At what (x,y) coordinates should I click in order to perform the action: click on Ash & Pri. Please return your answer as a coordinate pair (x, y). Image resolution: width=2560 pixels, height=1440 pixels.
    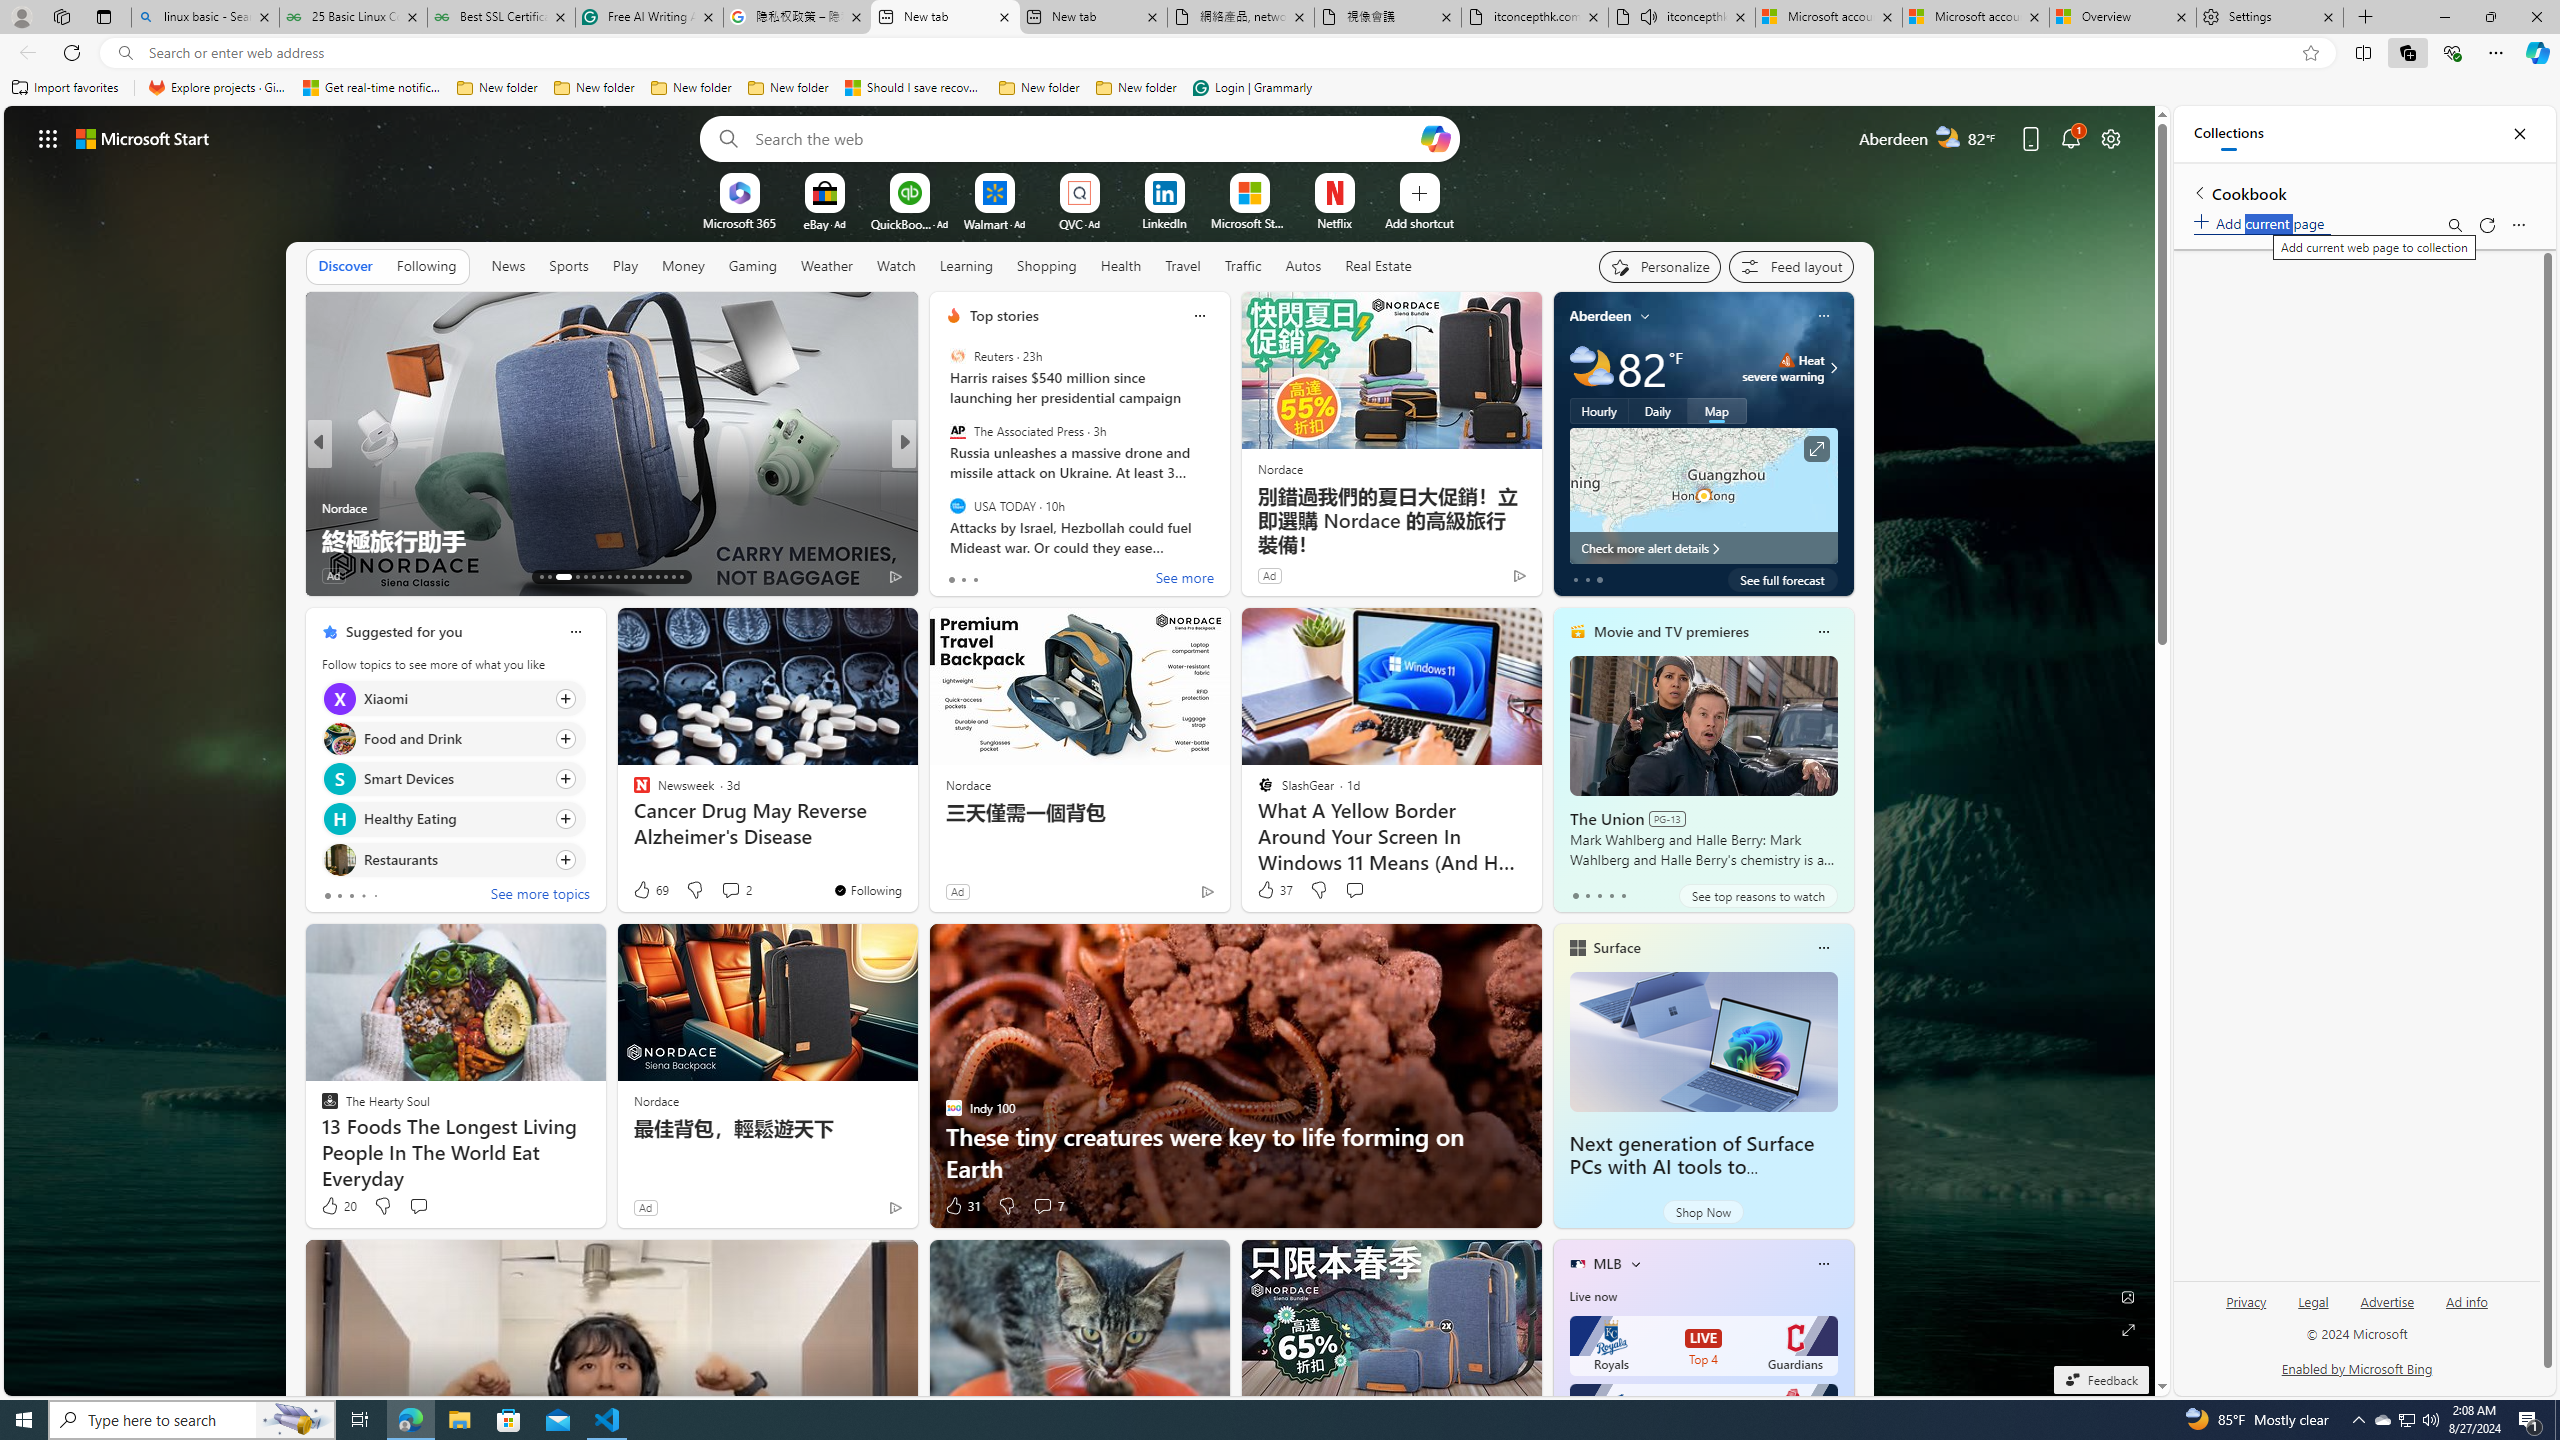
    Looking at the image, I should click on (945, 507).